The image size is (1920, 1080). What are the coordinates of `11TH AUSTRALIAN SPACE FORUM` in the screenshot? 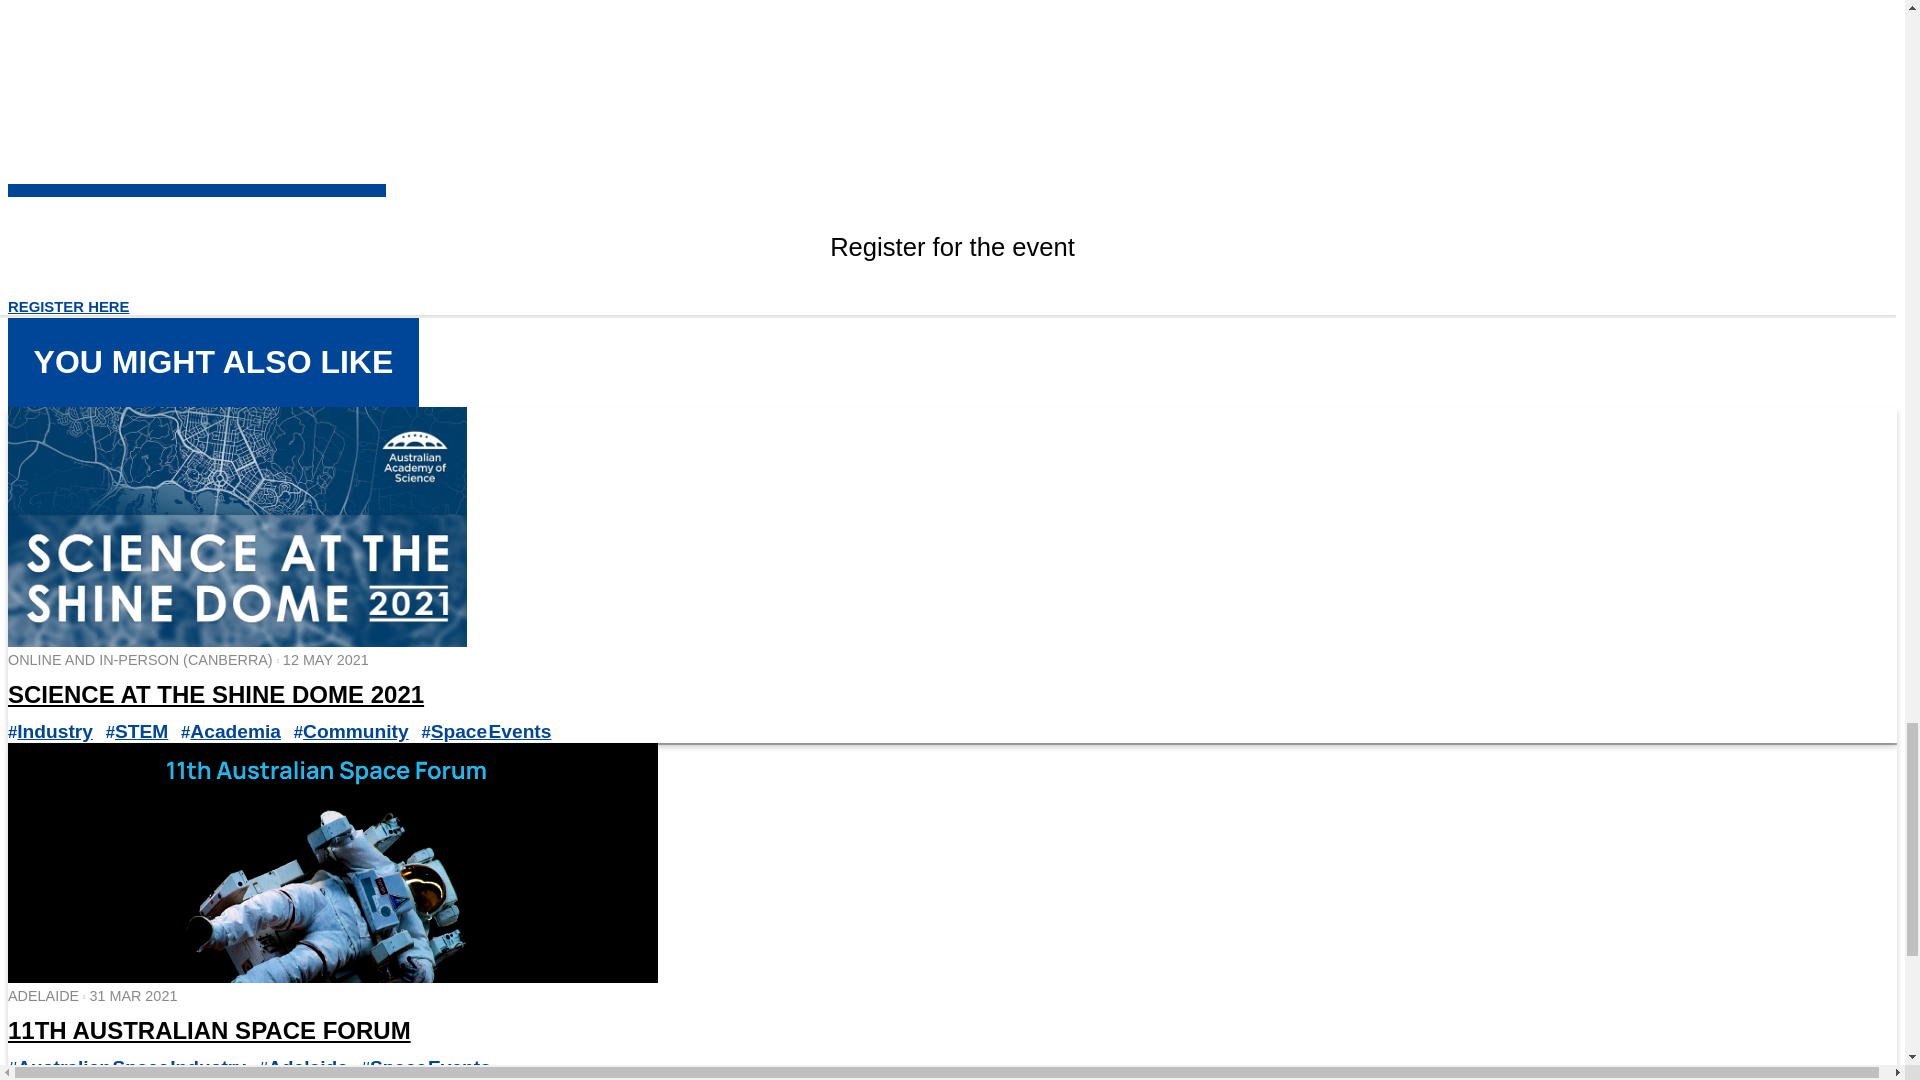 It's located at (208, 1030).